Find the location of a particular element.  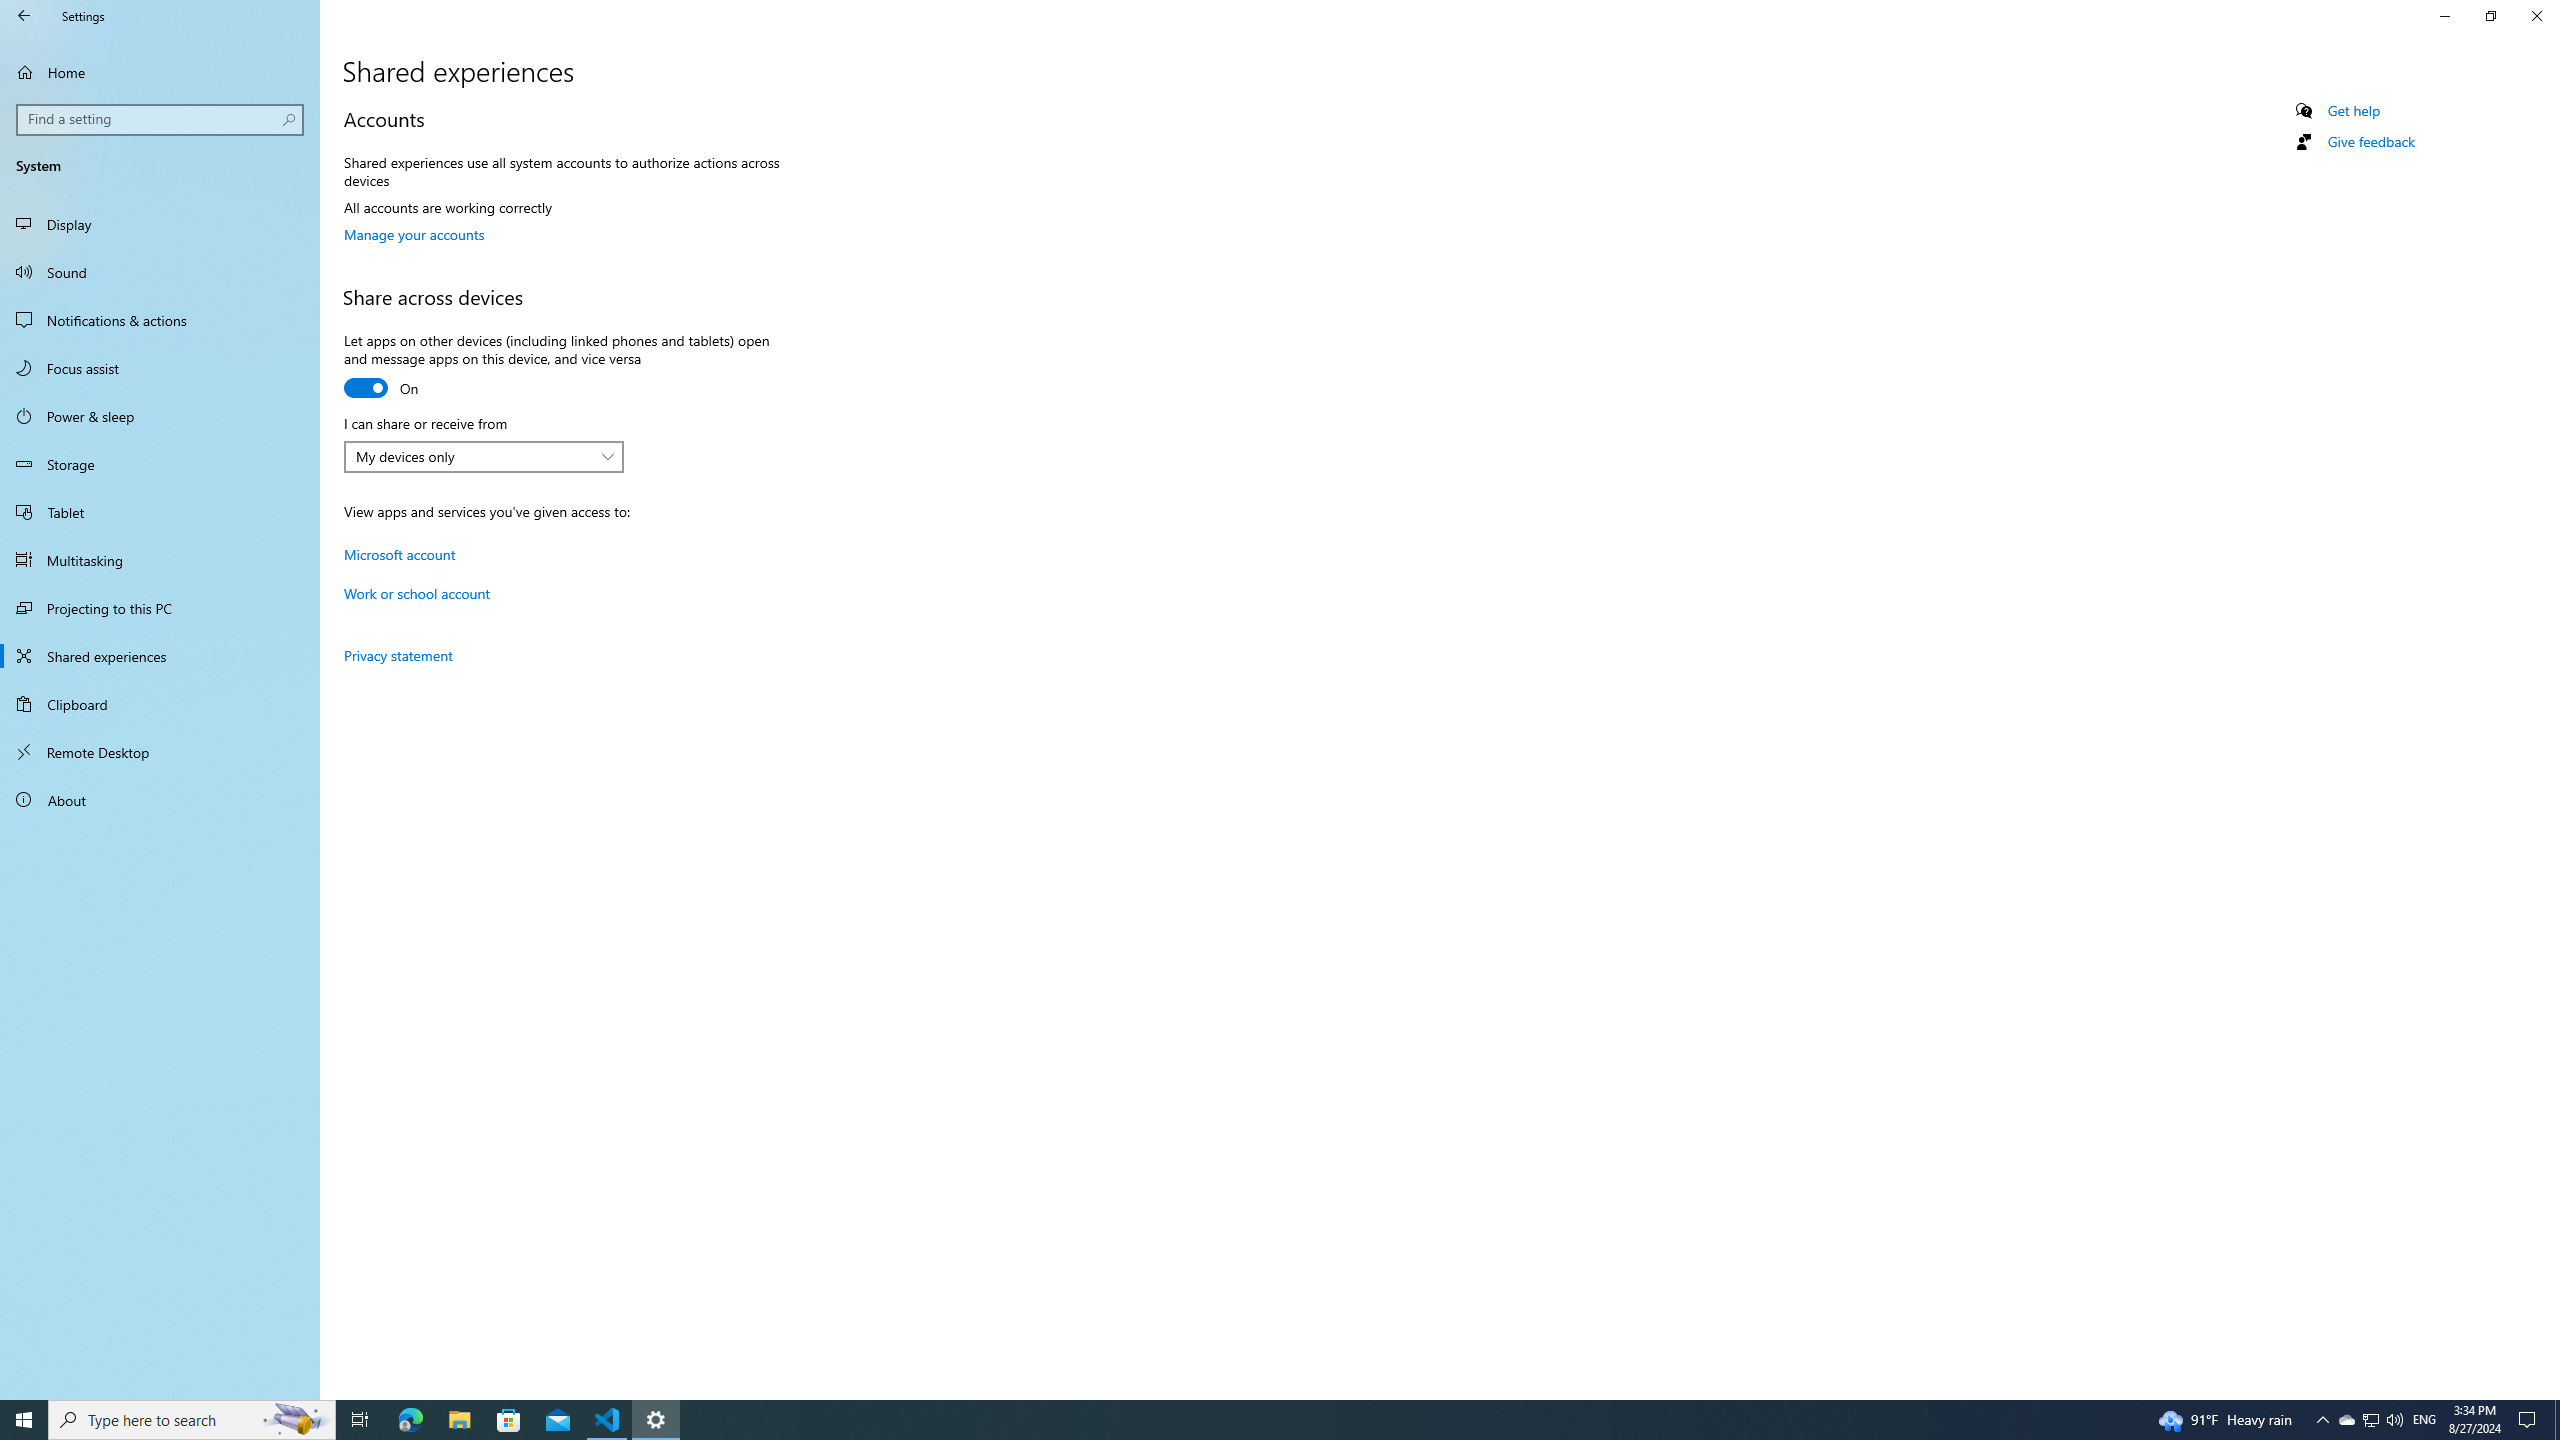

Clipboard is located at coordinates (160, 704).